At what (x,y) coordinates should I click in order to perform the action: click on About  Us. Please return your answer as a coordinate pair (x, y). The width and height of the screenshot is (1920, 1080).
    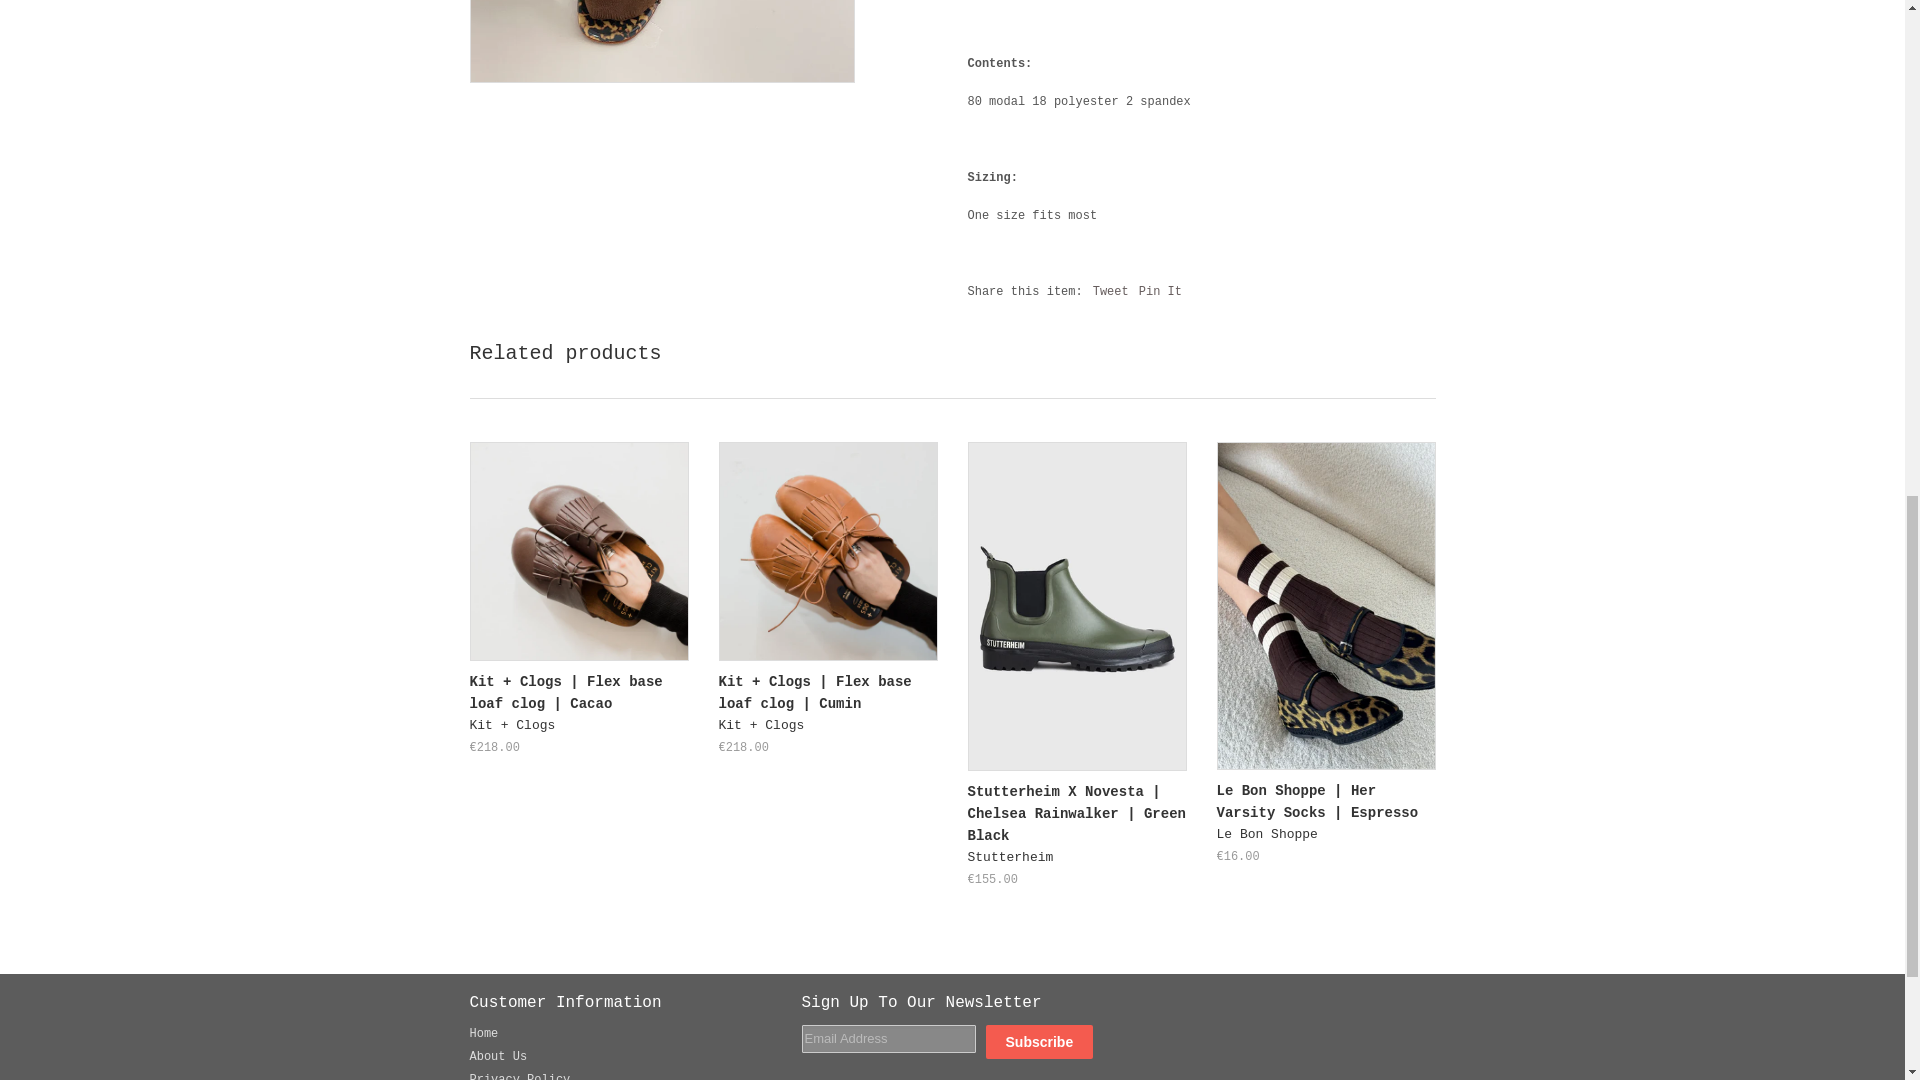
    Looking at the image, I should click on (499, 1056).